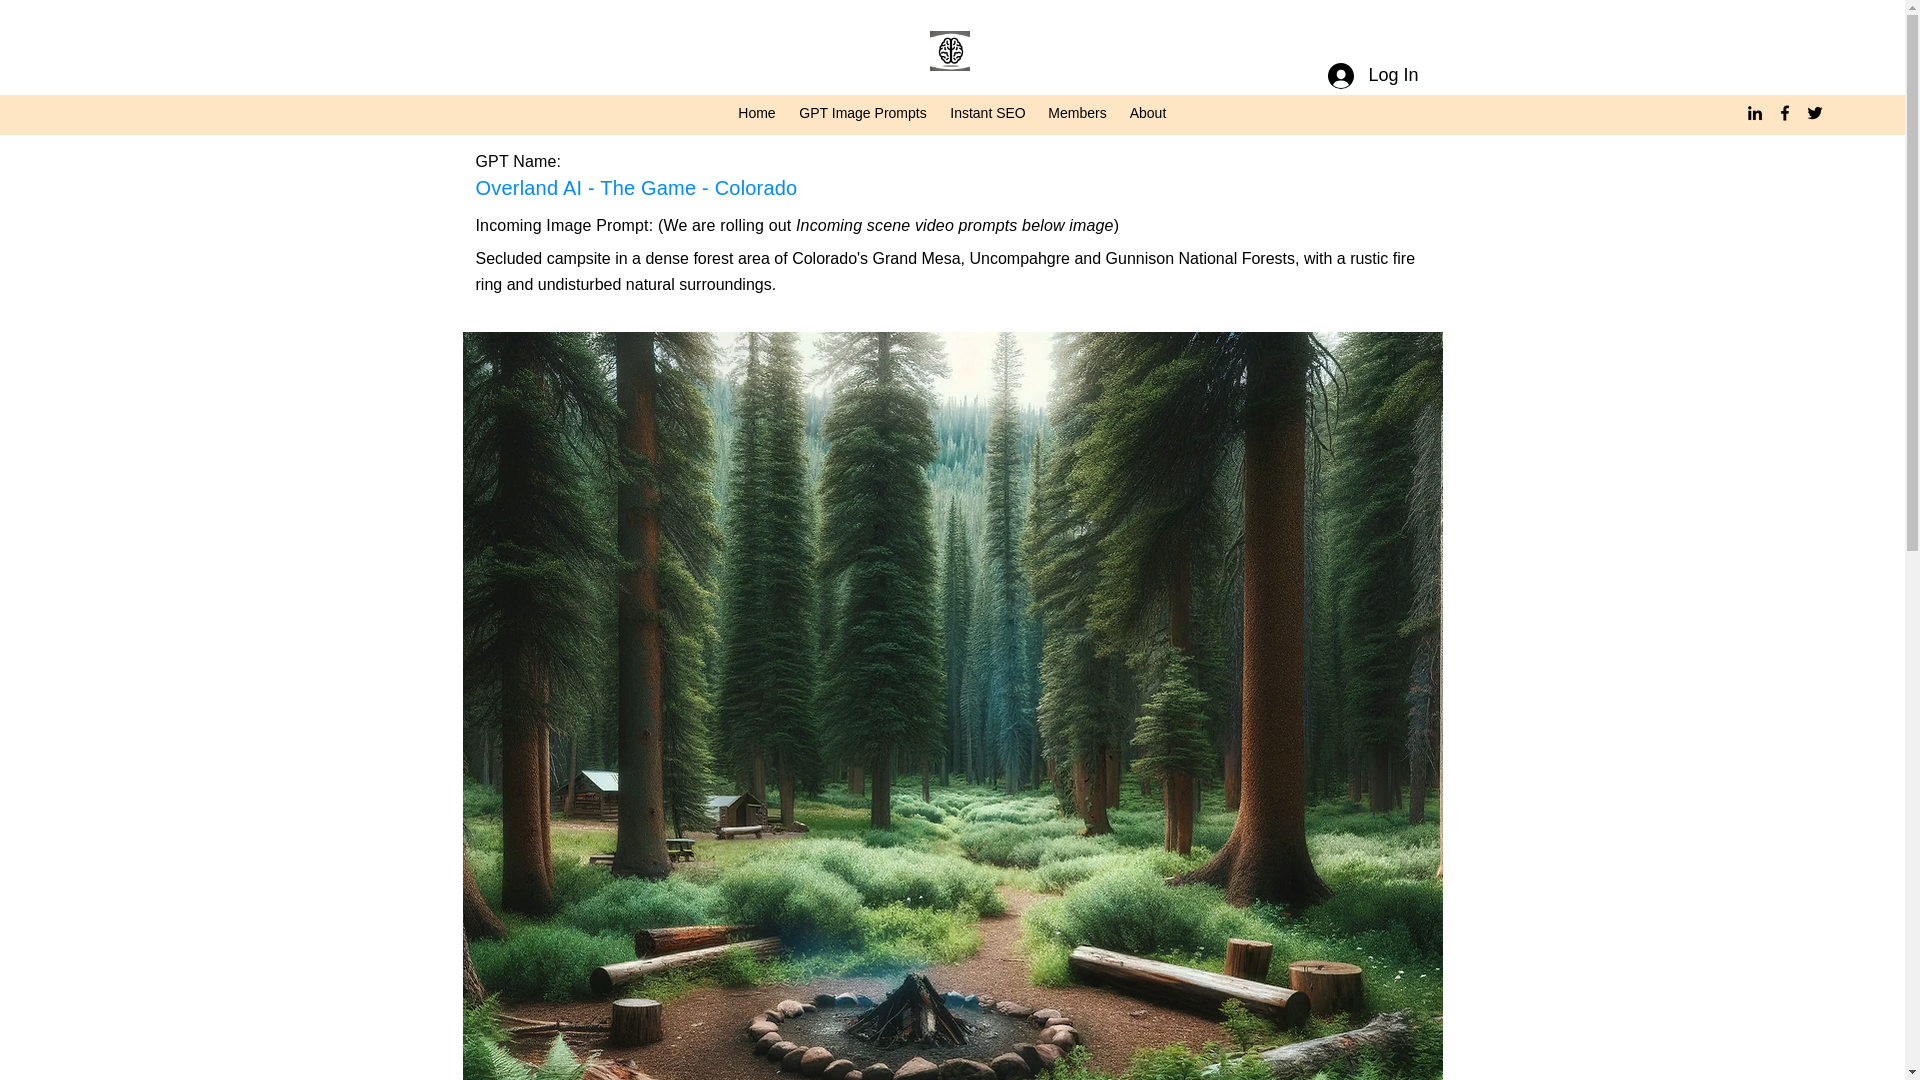  What do you see at coordinates (862, 113) in the screenshot?
I see `GPT Image Prompts` at bounding box center [862, 113].